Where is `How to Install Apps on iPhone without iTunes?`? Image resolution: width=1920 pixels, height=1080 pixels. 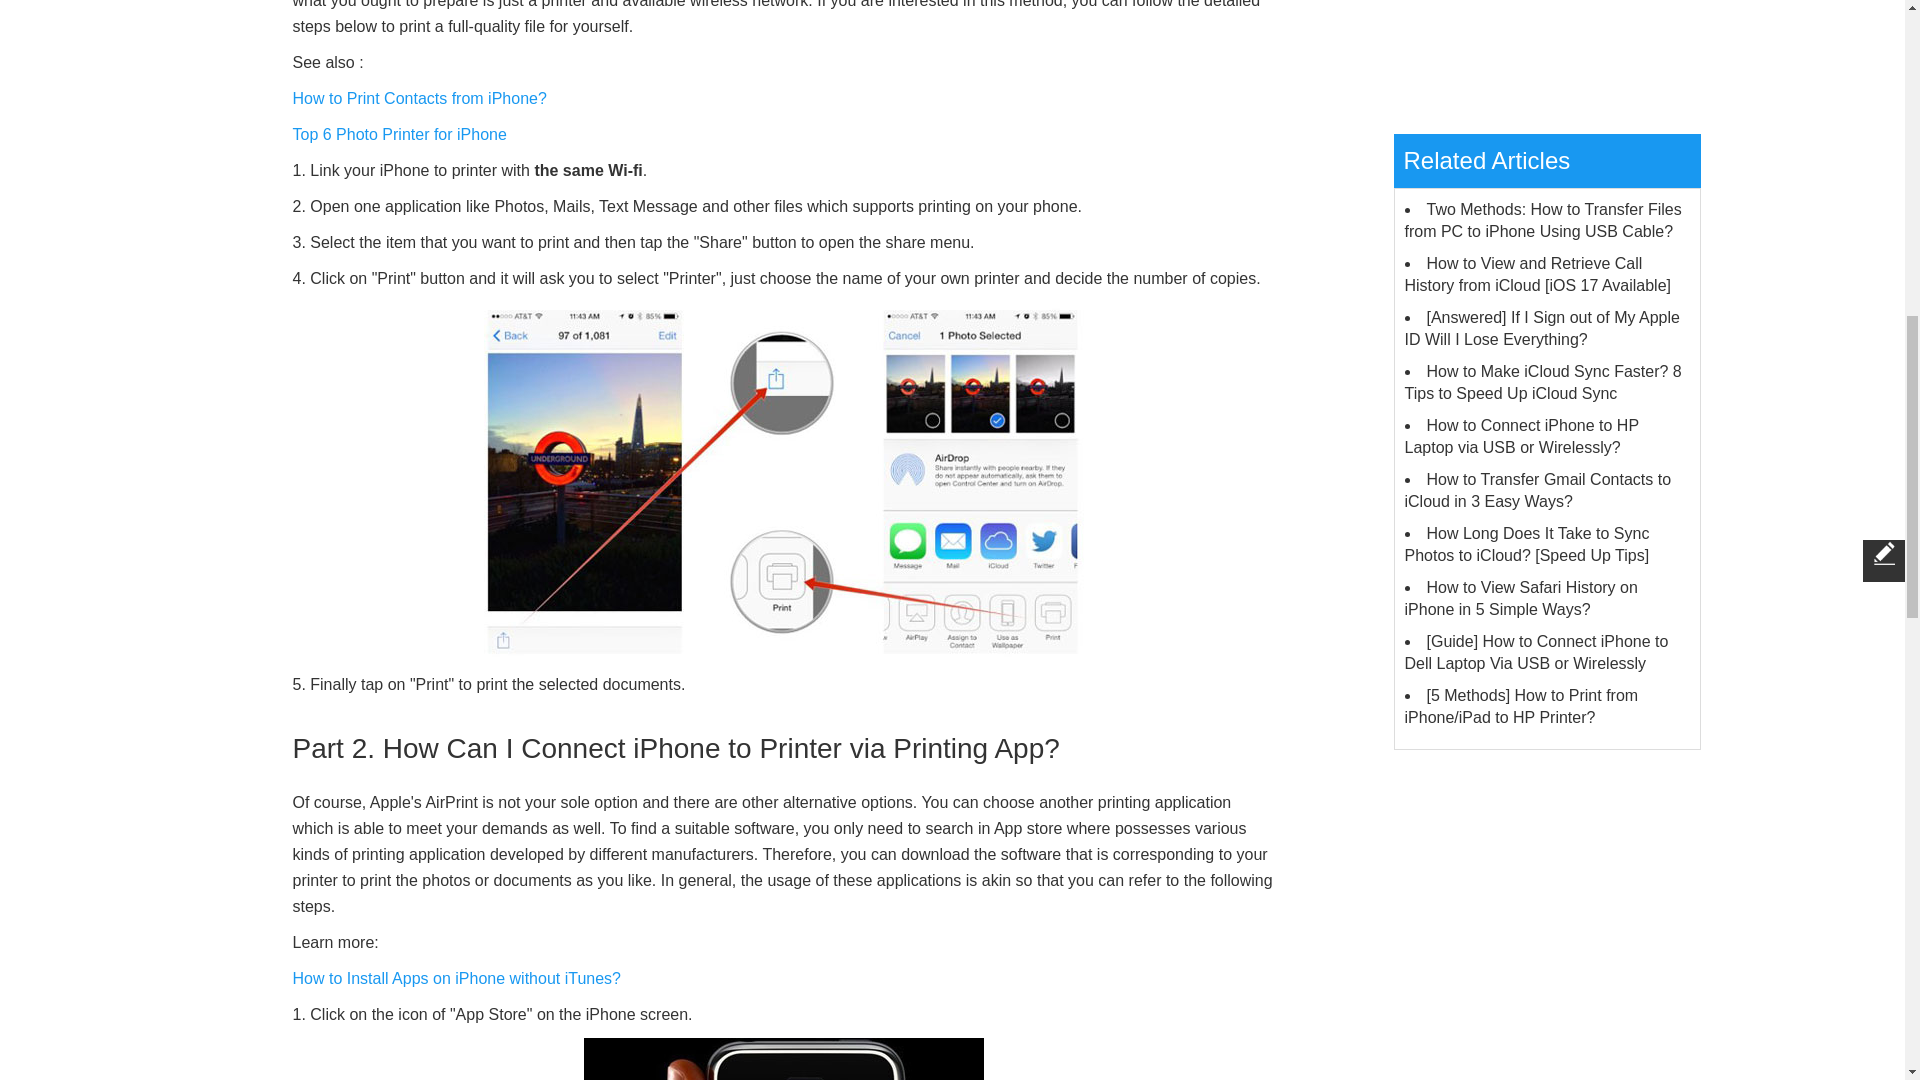 How to Install Apps on iPhone without iTunes? is located at coordinates (456, 978).